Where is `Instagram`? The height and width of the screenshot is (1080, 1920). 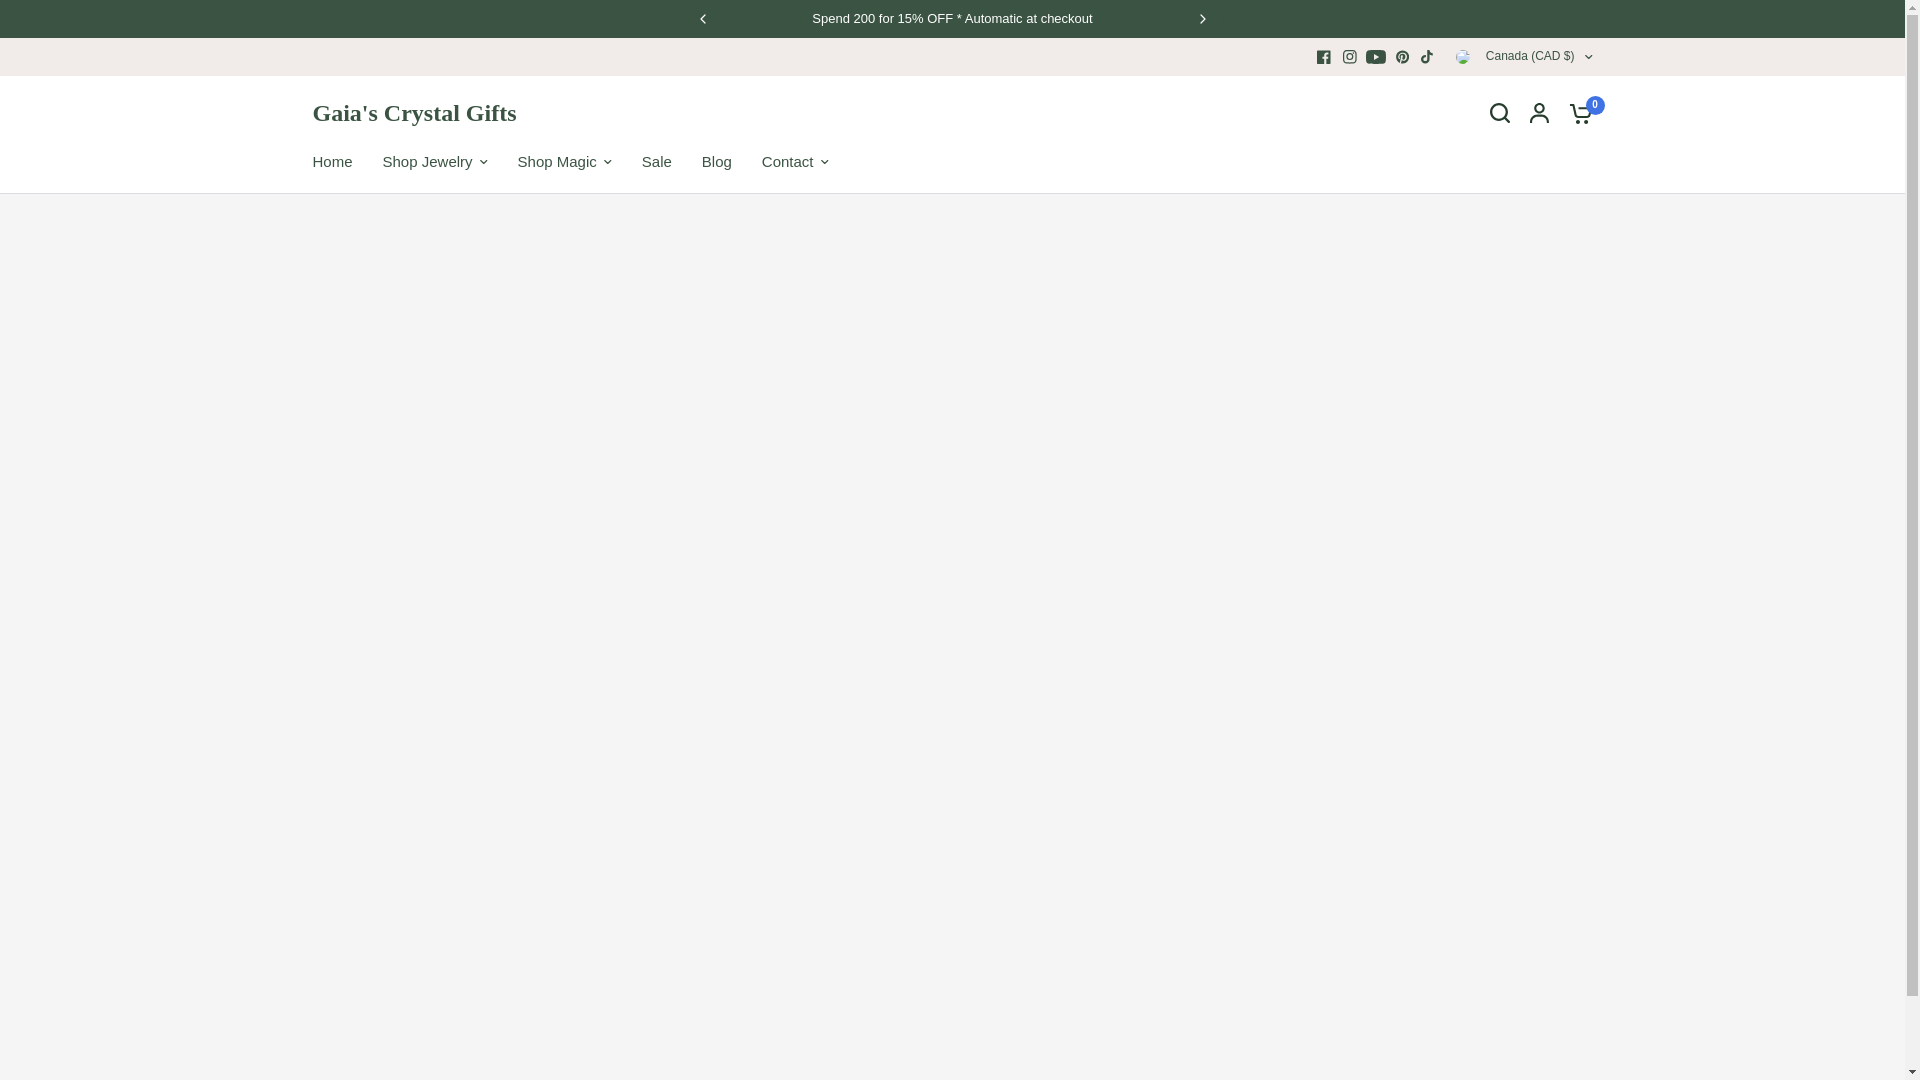 Instagram is located at coordinates (1350, 57).